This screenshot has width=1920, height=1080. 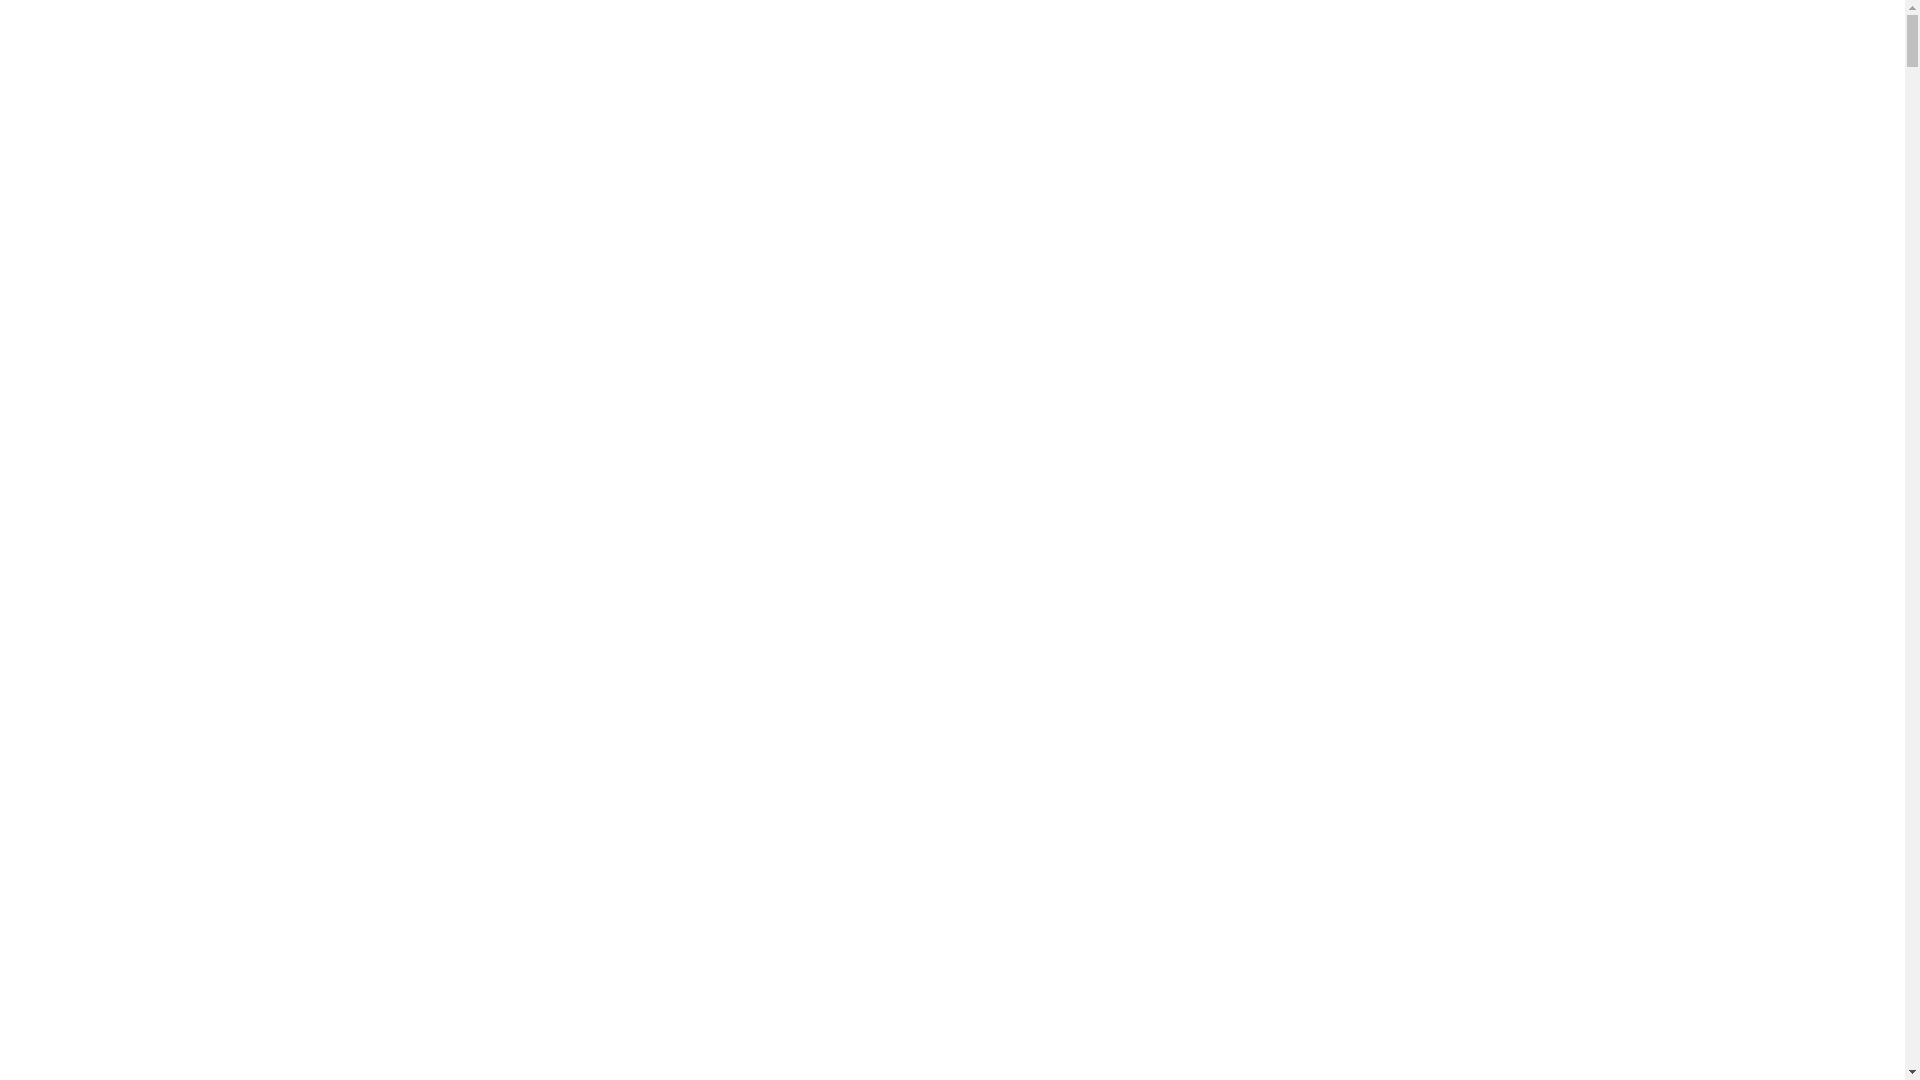 What do you see at coordinates (34, 736) in the screenshot?
I see `Articles` at bounding box center [34, 736].